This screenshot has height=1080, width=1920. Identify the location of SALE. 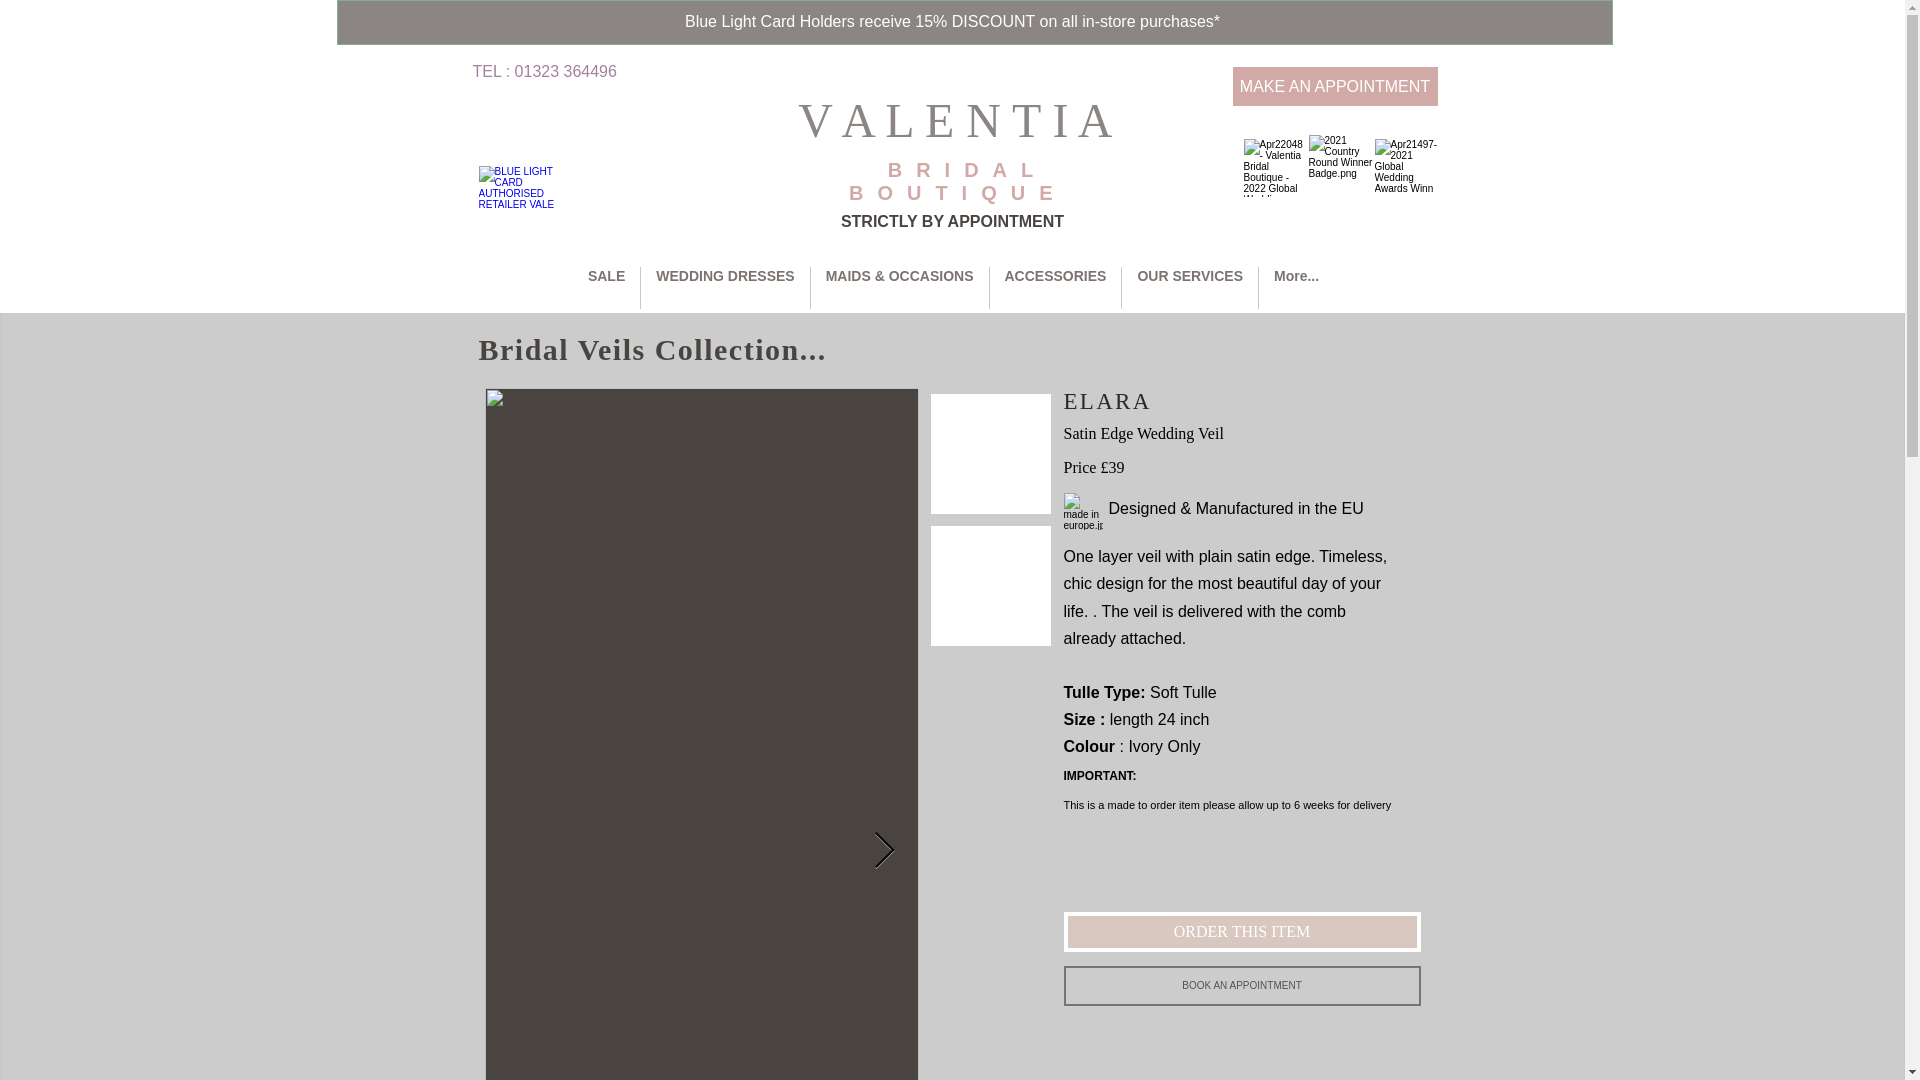
(606, 287).